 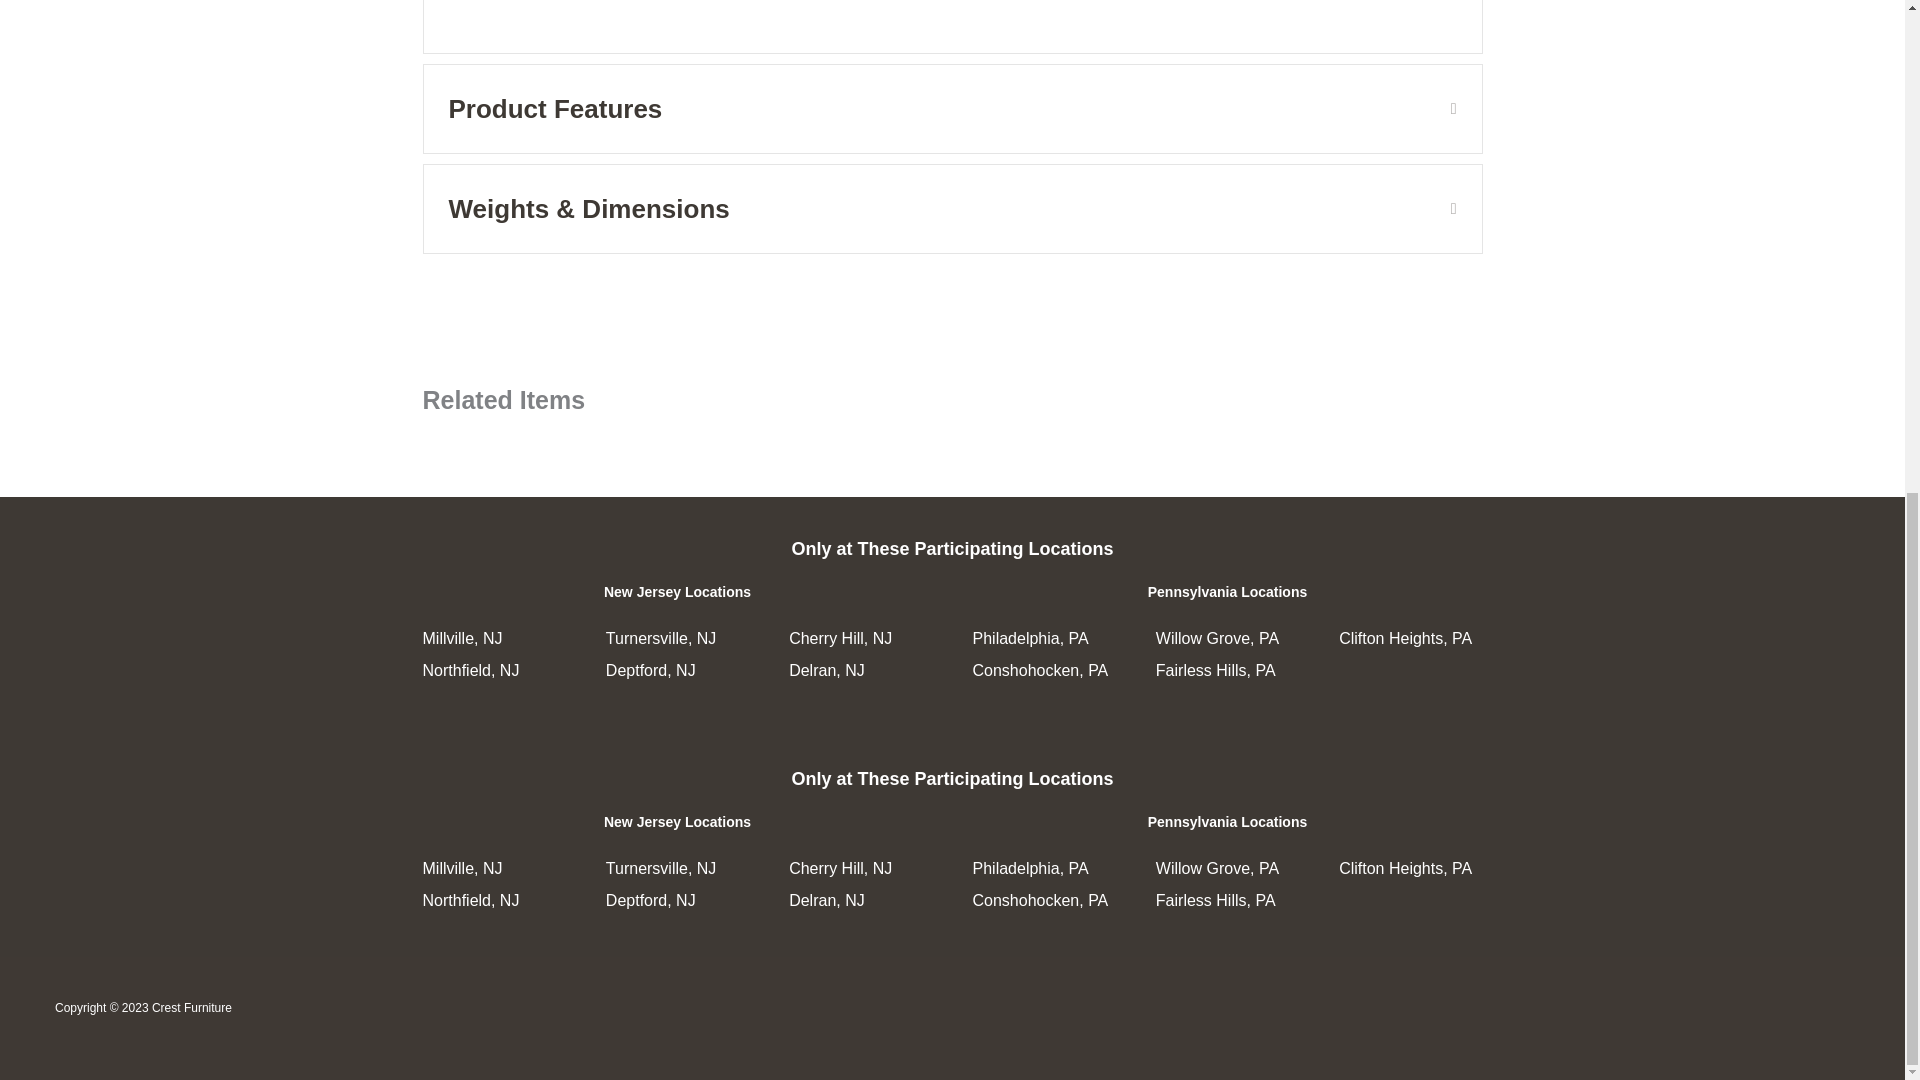 I want to click on Deptford, NJ, so click(x=650, y=900).